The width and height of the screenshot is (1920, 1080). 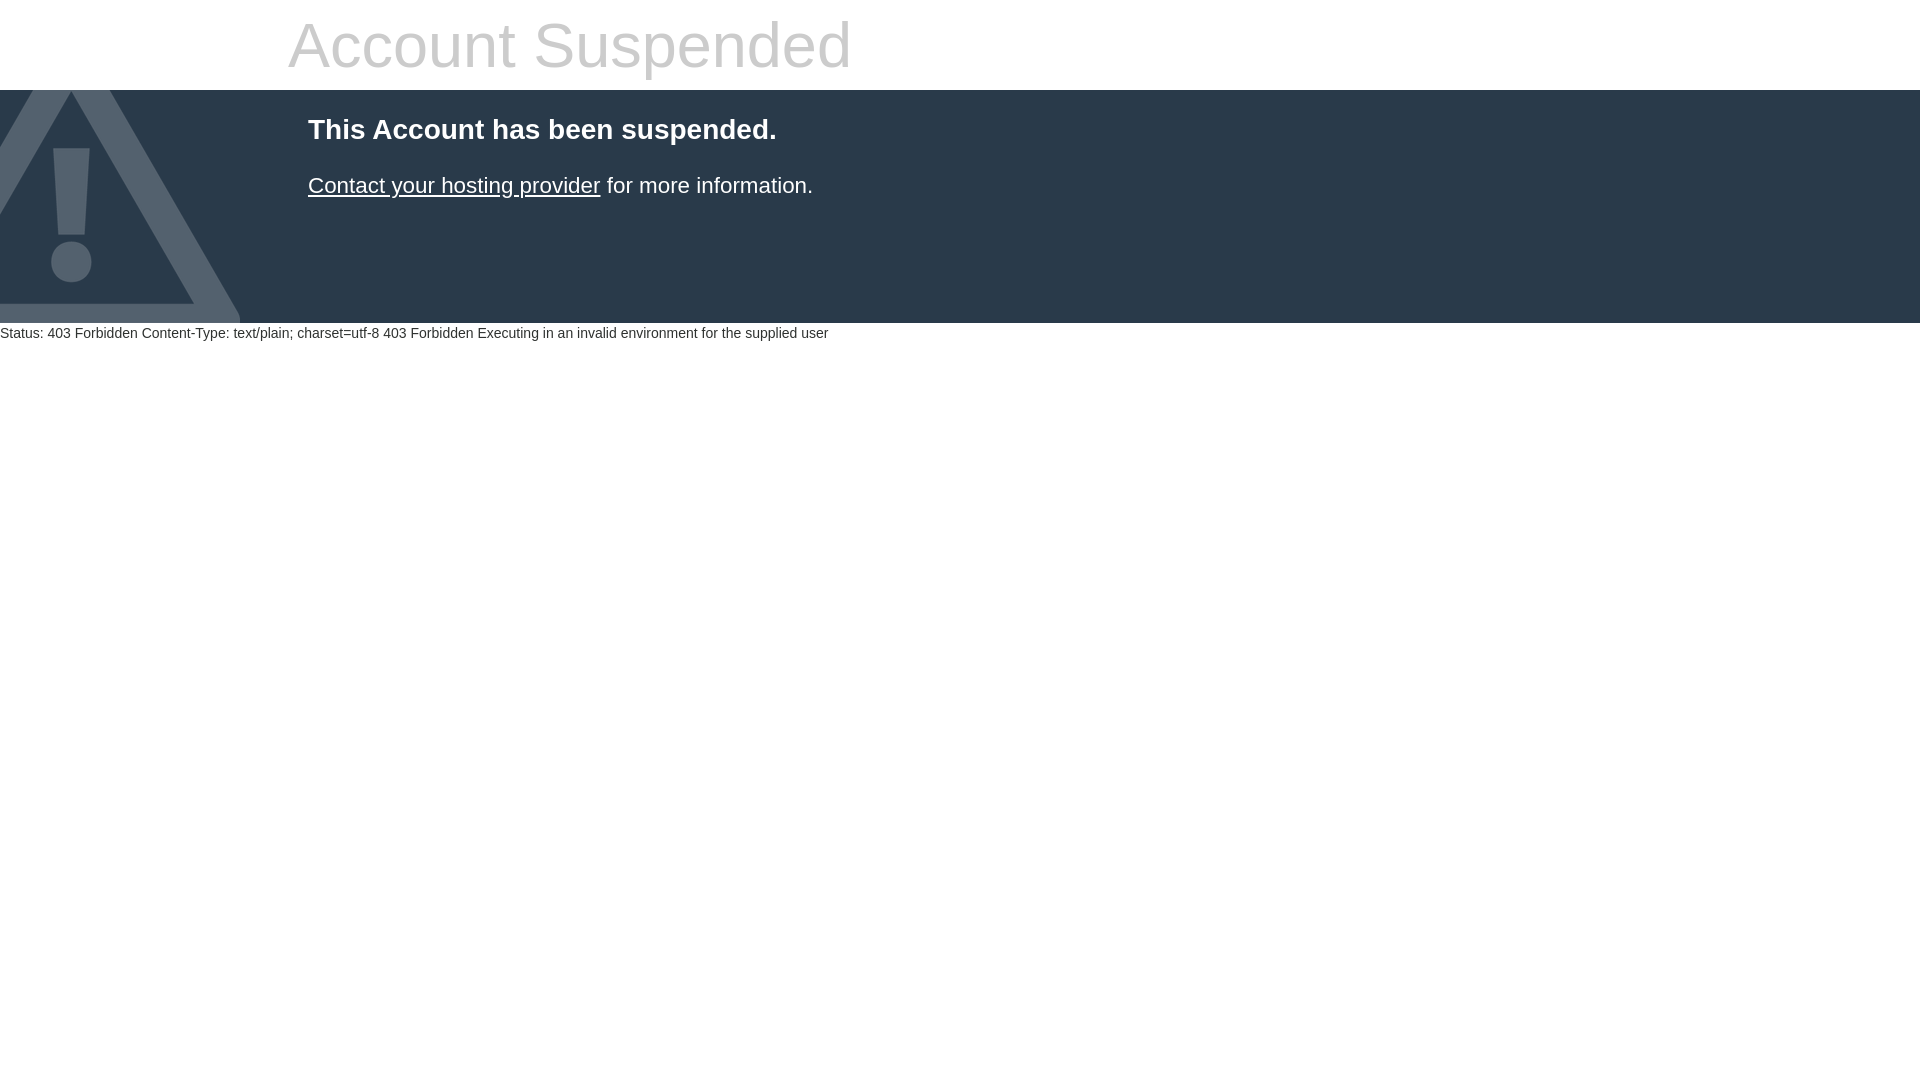 I want to click on Contact your hosting provider, so click(x=454, y=186).